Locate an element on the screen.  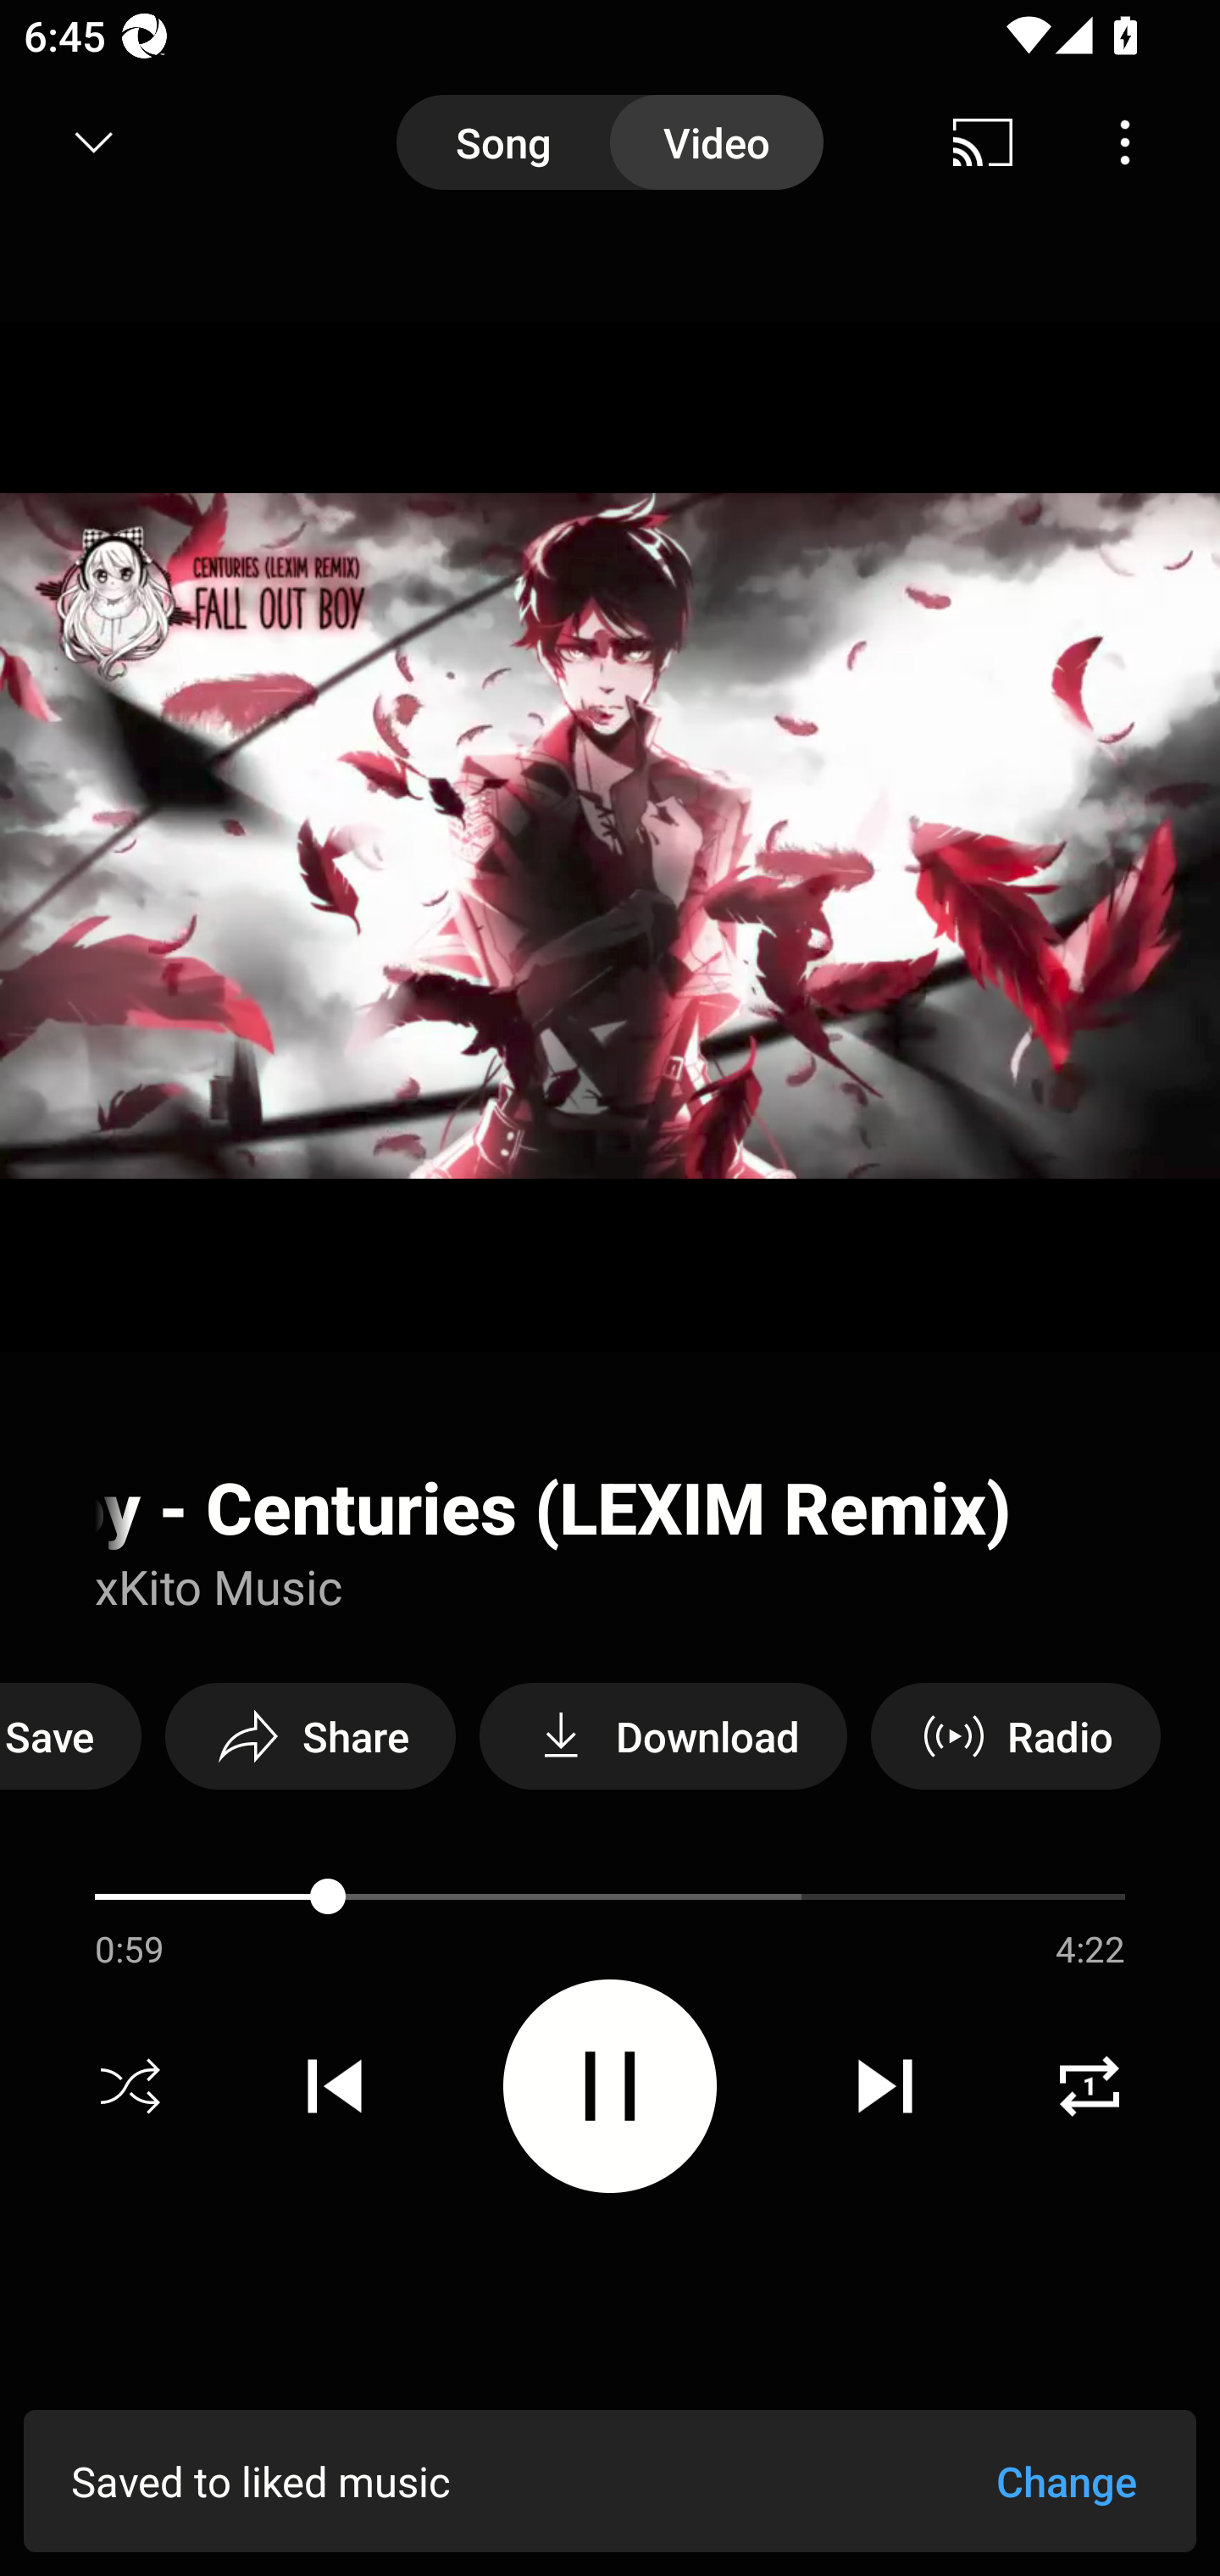
Change is located at coordinates (1066, 2481).